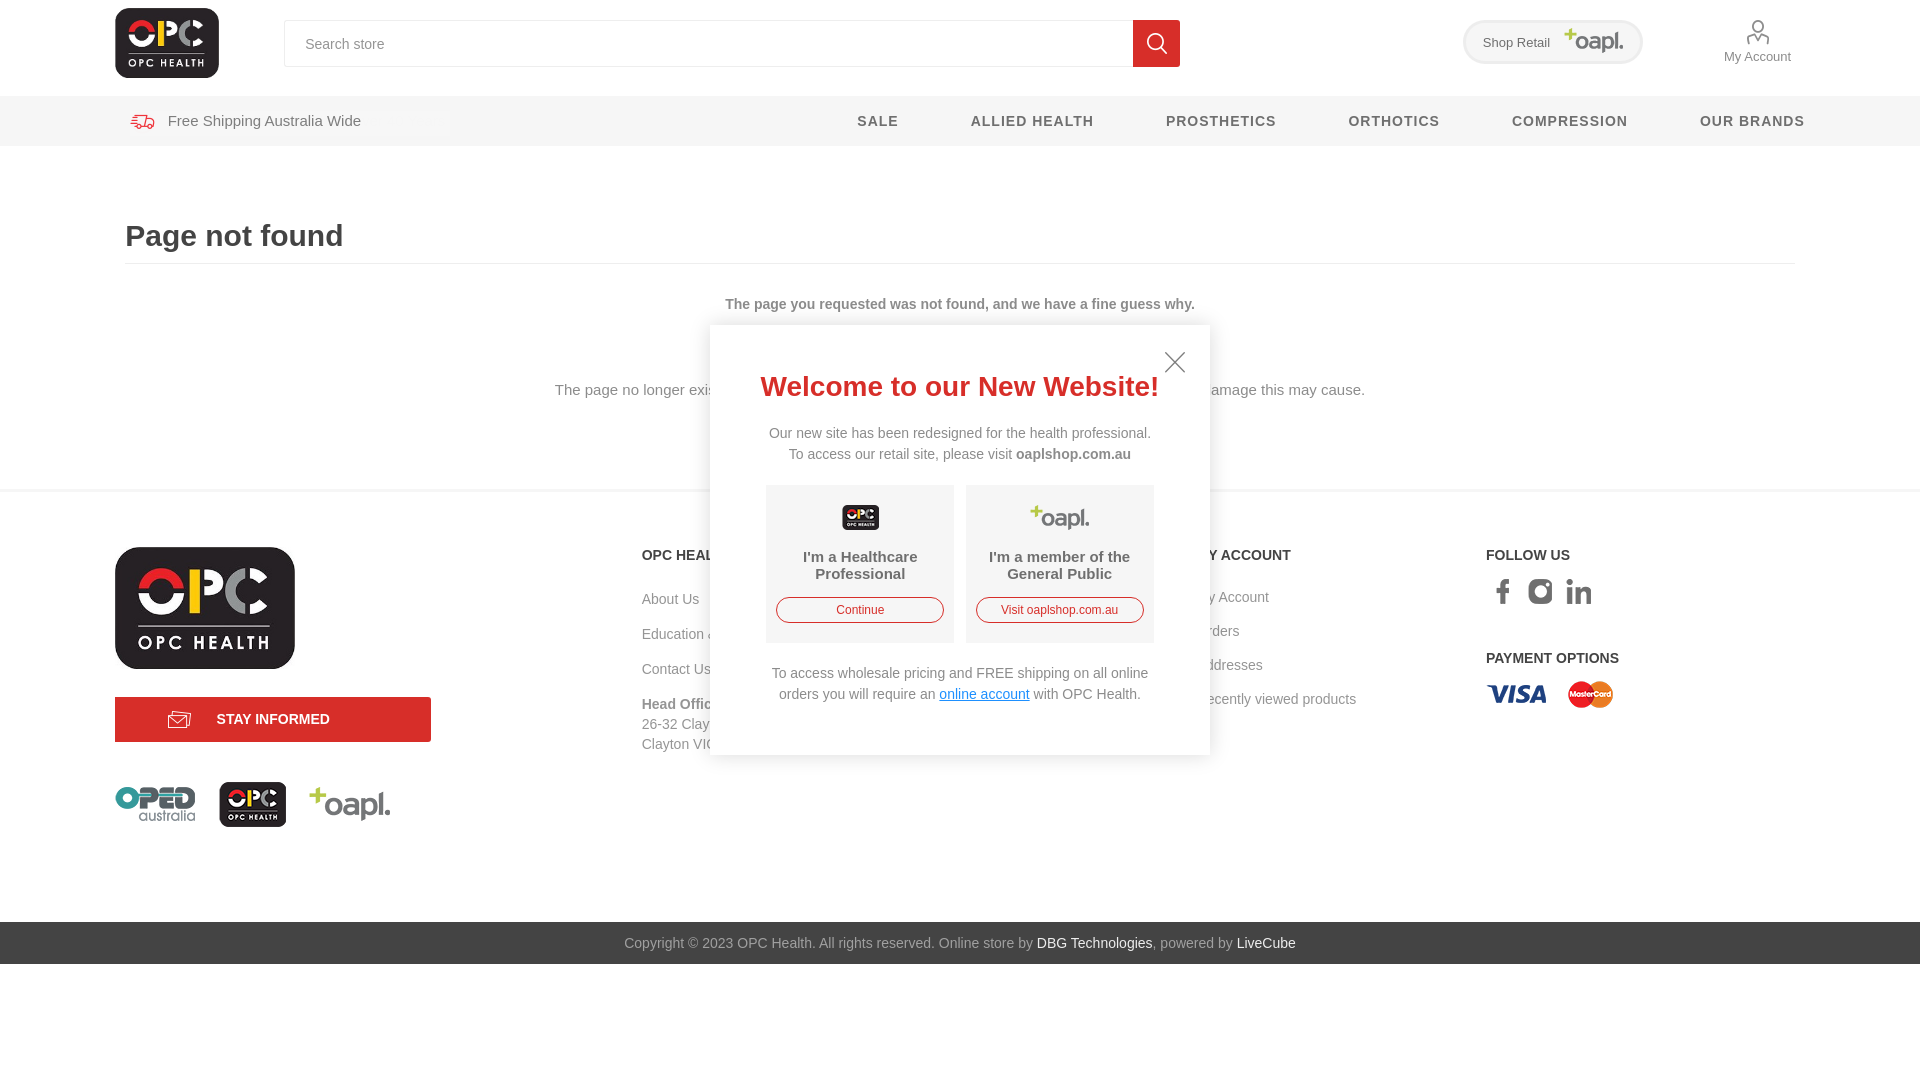 This screenshot has width=1920, height=1080. What do you see at coordinates (1060, 610) in the screenshot?
I see `Visit oaplshop.com.au` at bounding box center [1060, 610].